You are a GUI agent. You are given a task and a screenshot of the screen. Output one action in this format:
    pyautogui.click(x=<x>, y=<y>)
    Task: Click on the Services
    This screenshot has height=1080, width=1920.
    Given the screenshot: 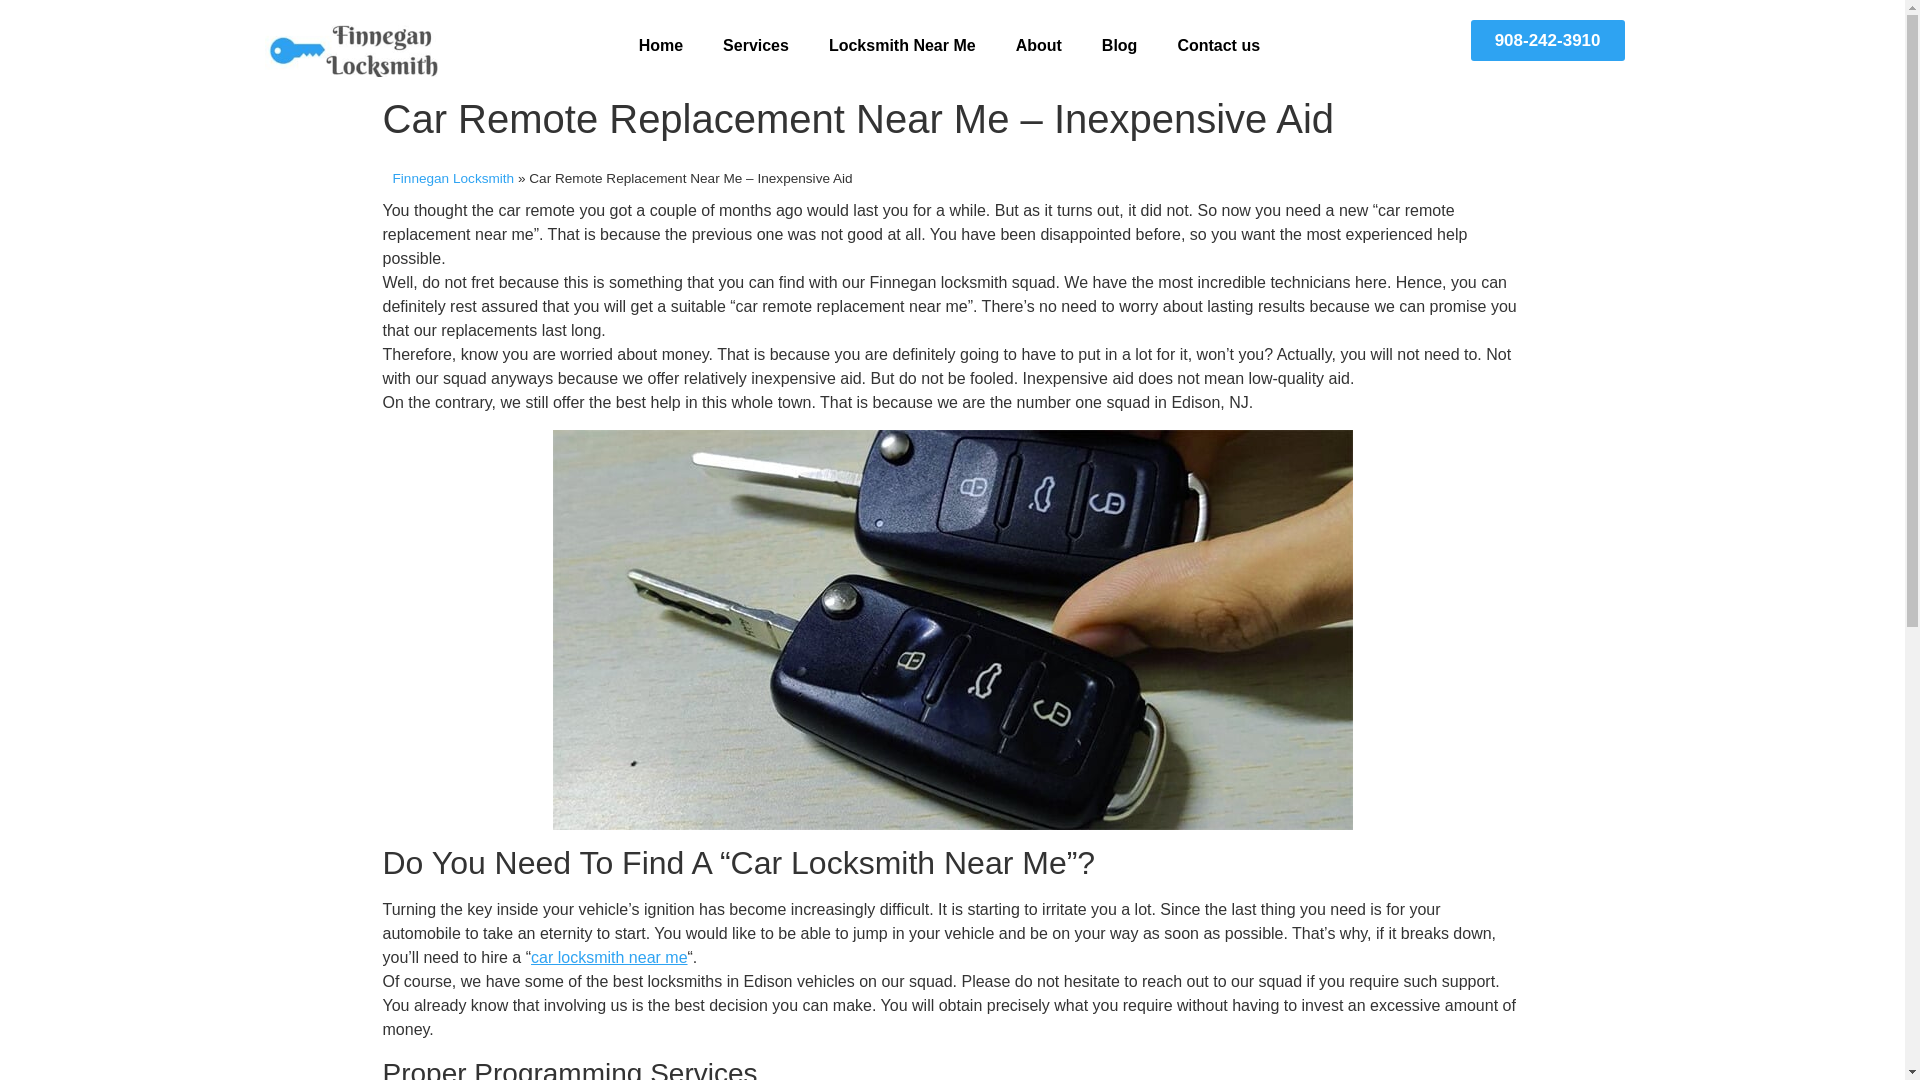 What is the action you would take?
    pyautogui.click(x=755, y=46)
    